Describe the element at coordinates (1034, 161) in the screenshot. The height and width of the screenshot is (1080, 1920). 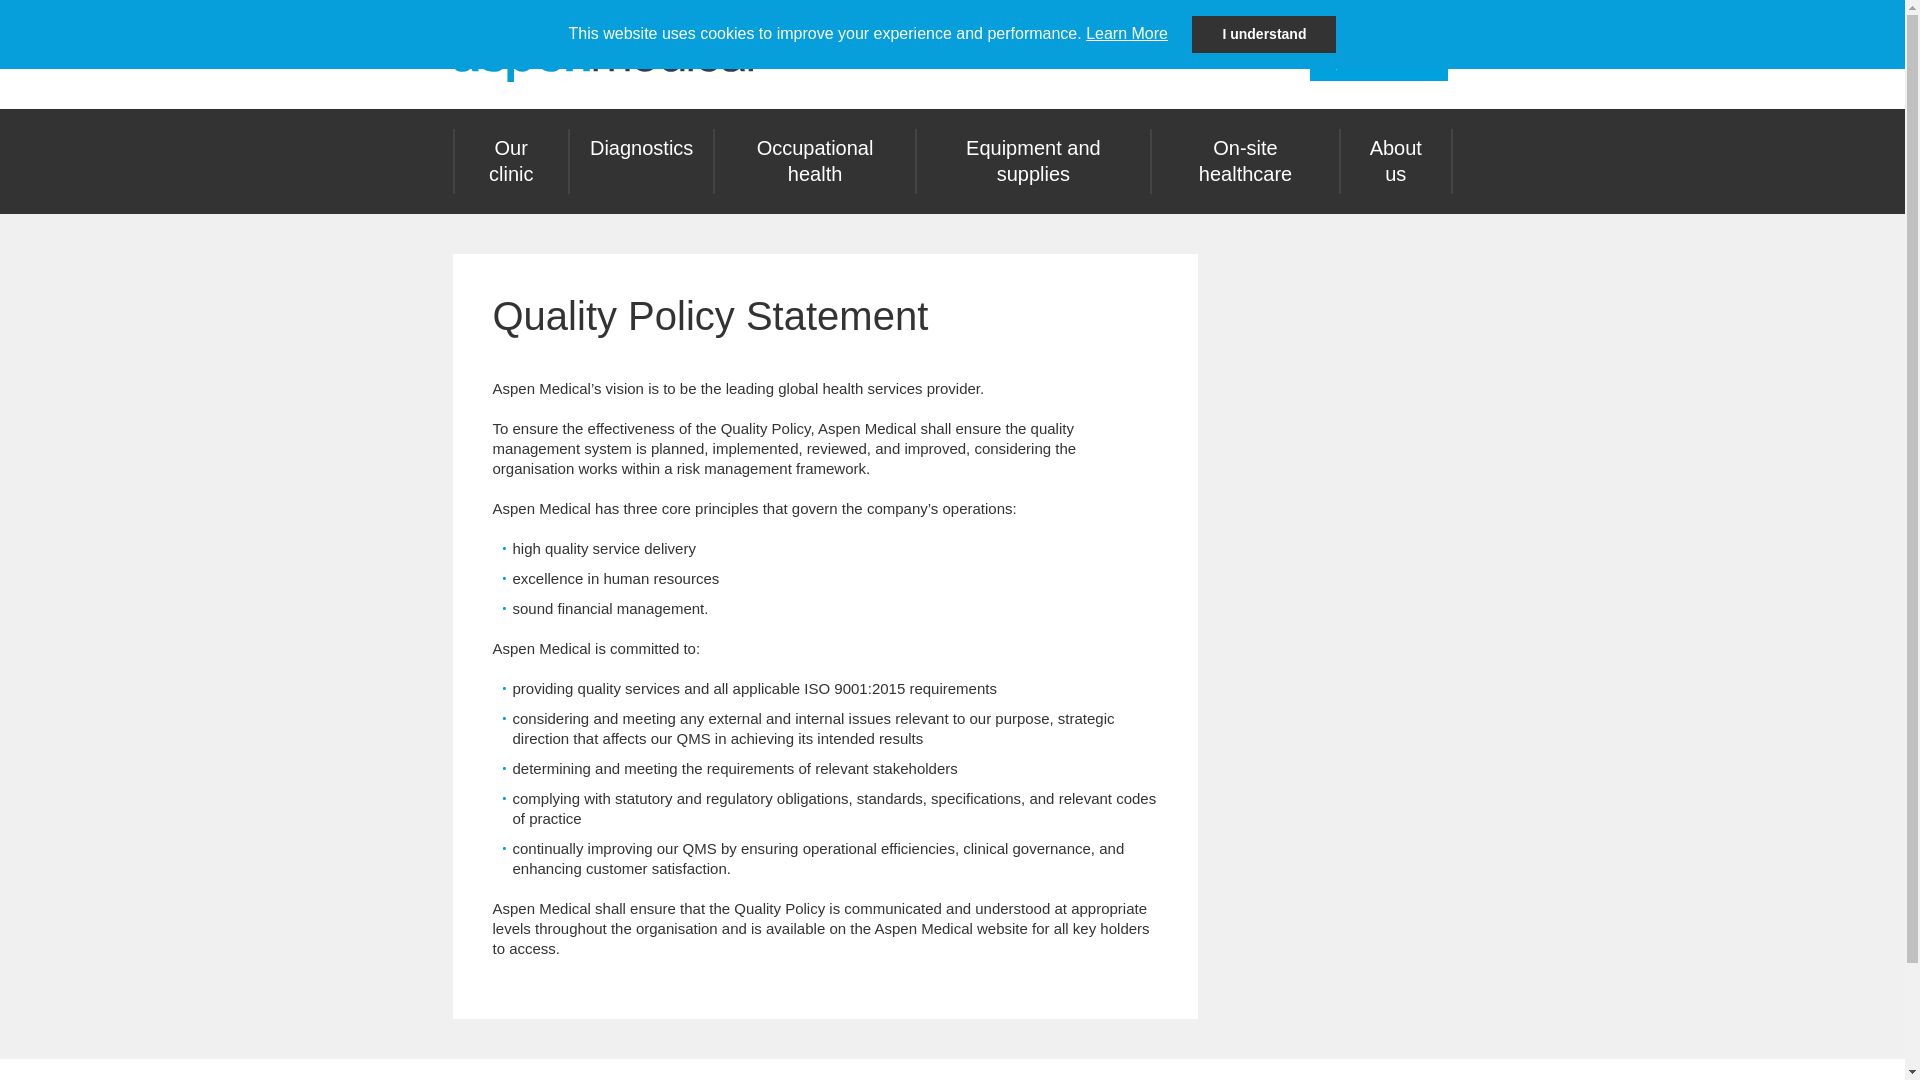
I see `Equipment and supplies` at that location.